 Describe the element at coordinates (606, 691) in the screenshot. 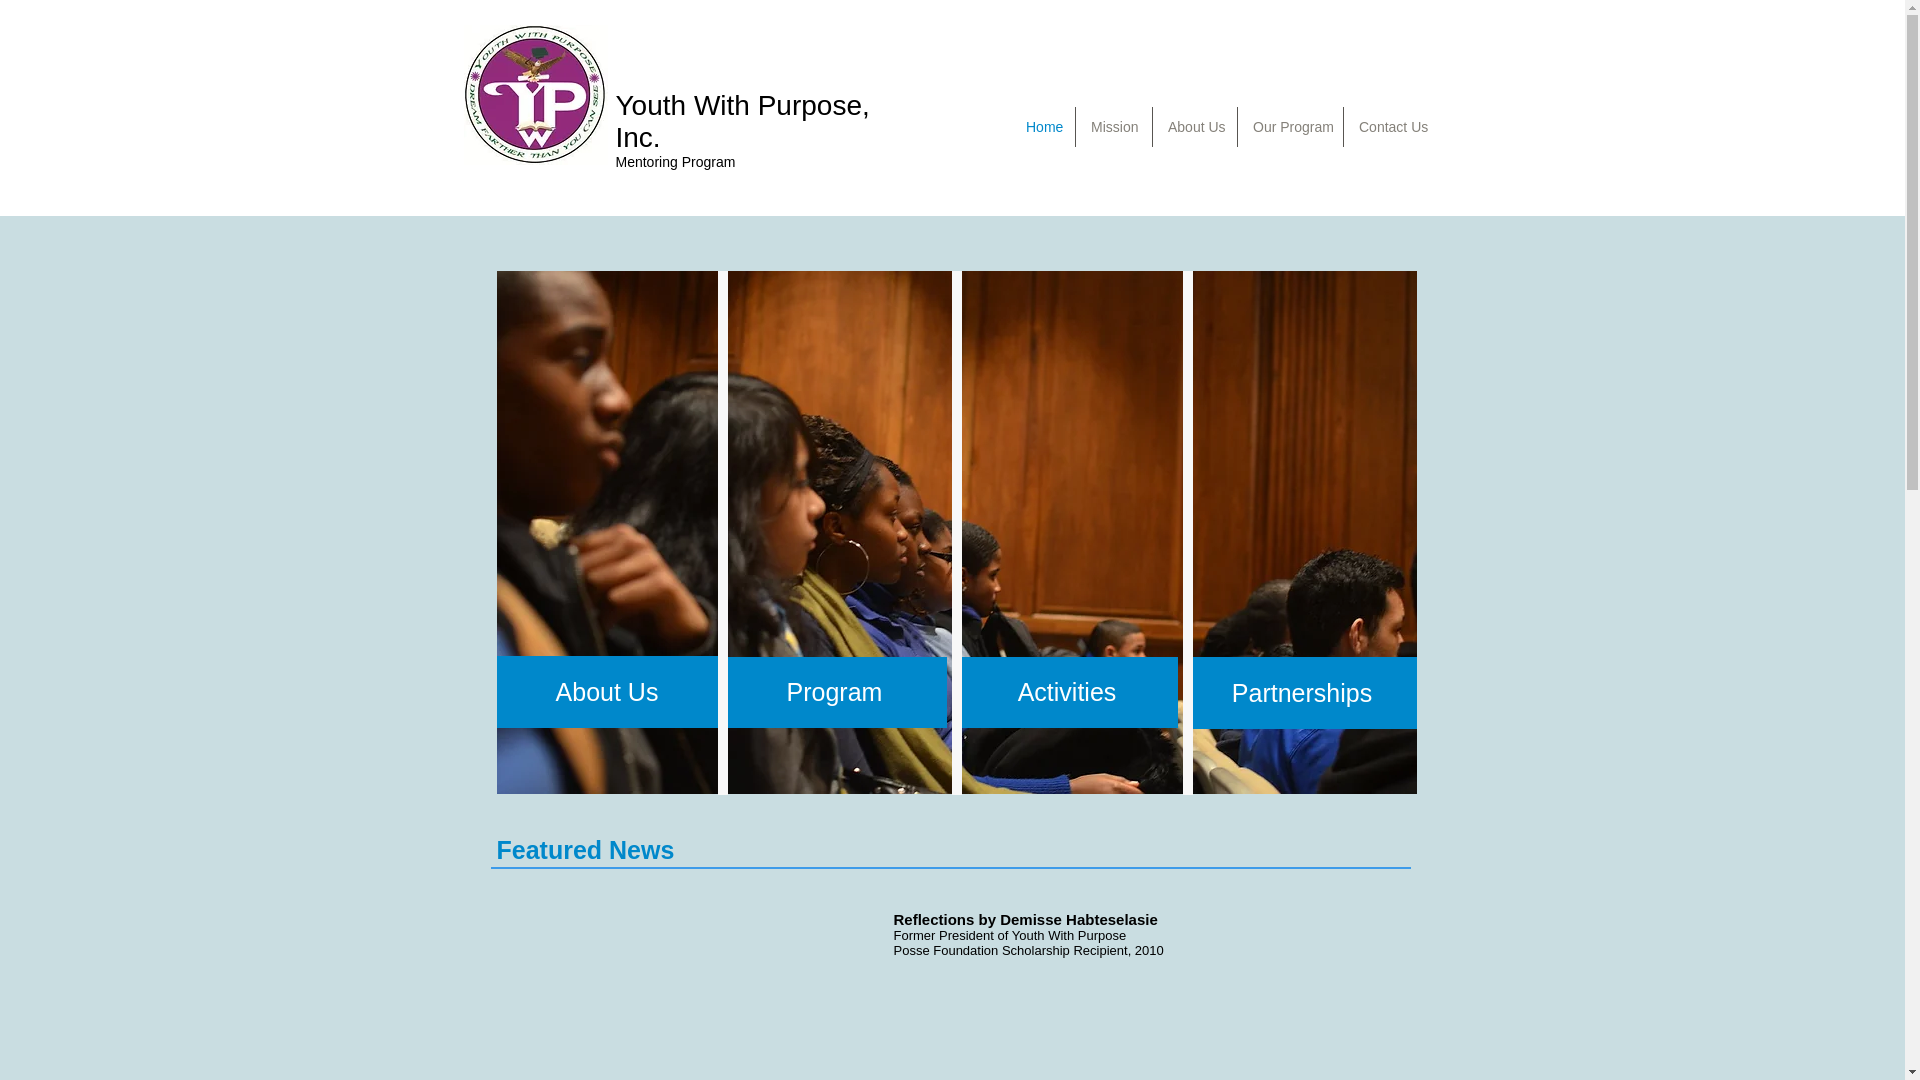

I see `About Us` at that location.